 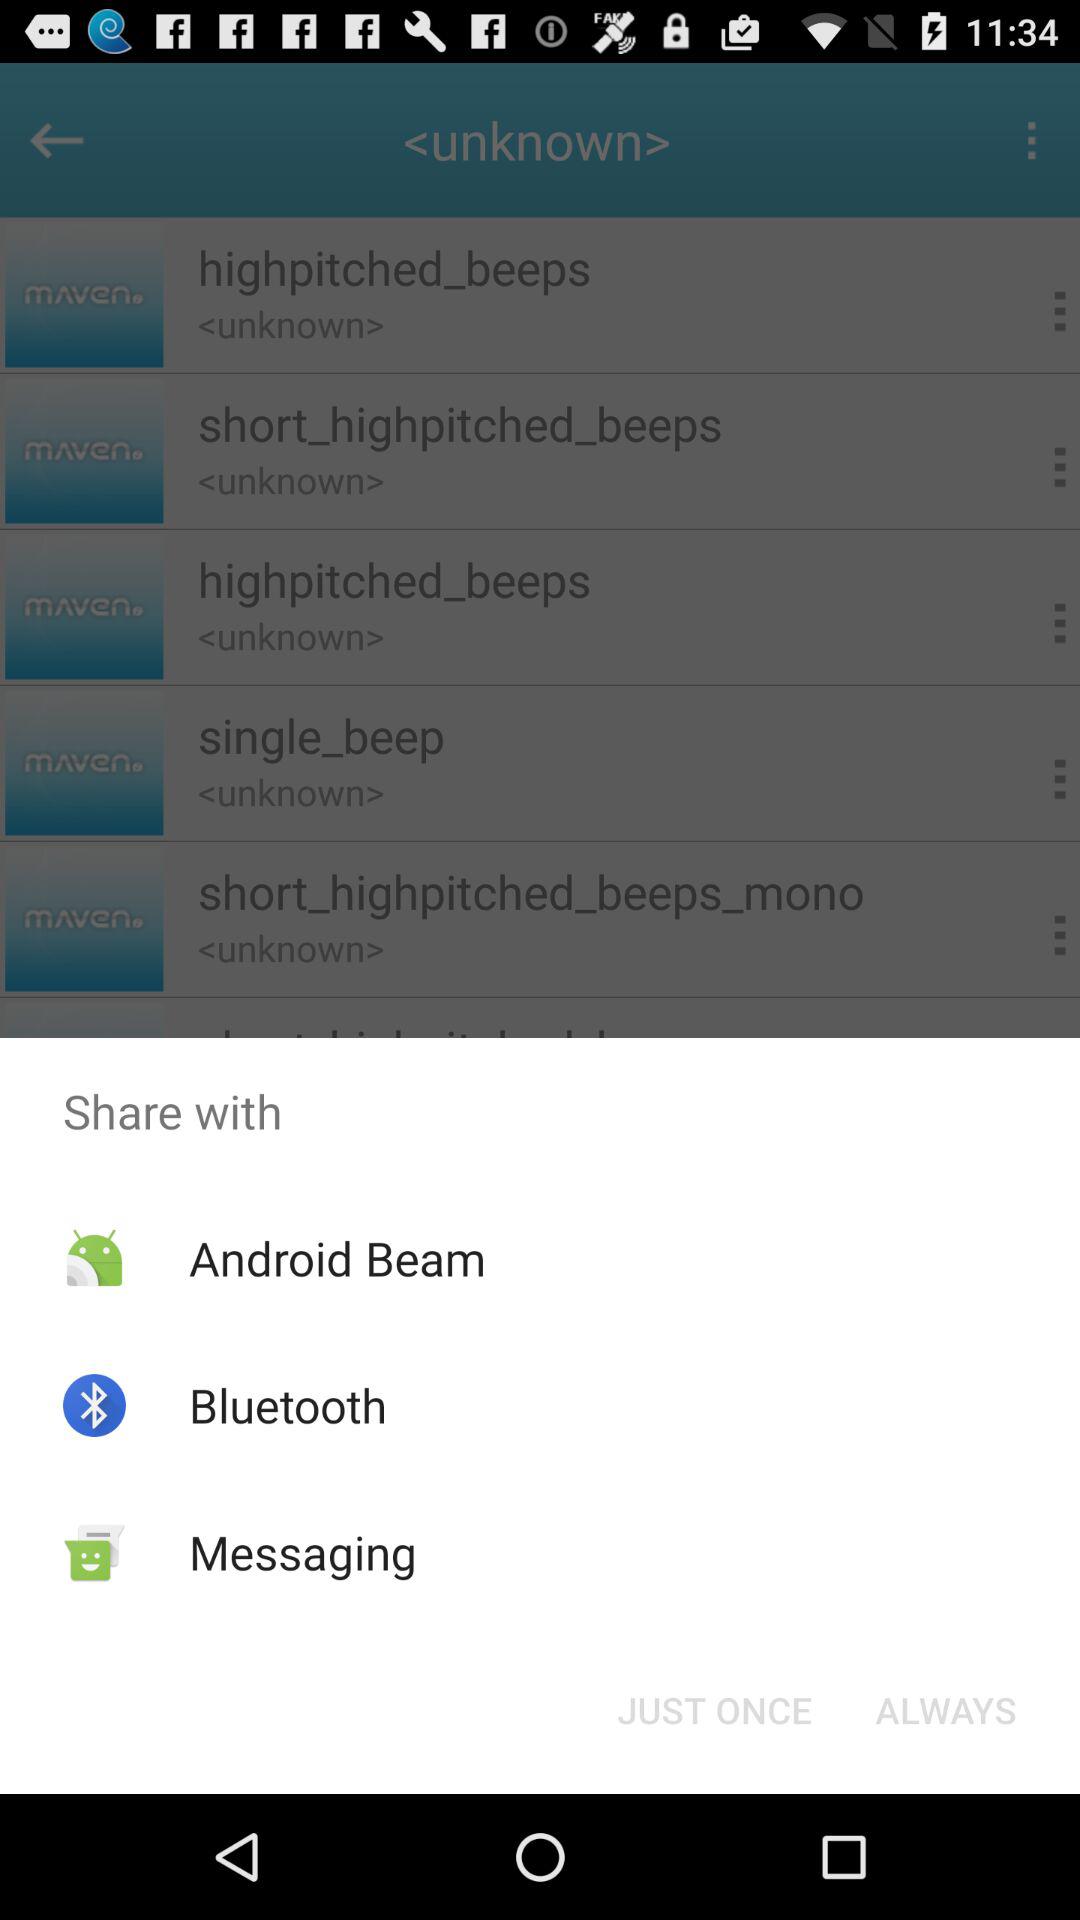 I want to click on turn on button next to always, so click(x=714, y=1710).